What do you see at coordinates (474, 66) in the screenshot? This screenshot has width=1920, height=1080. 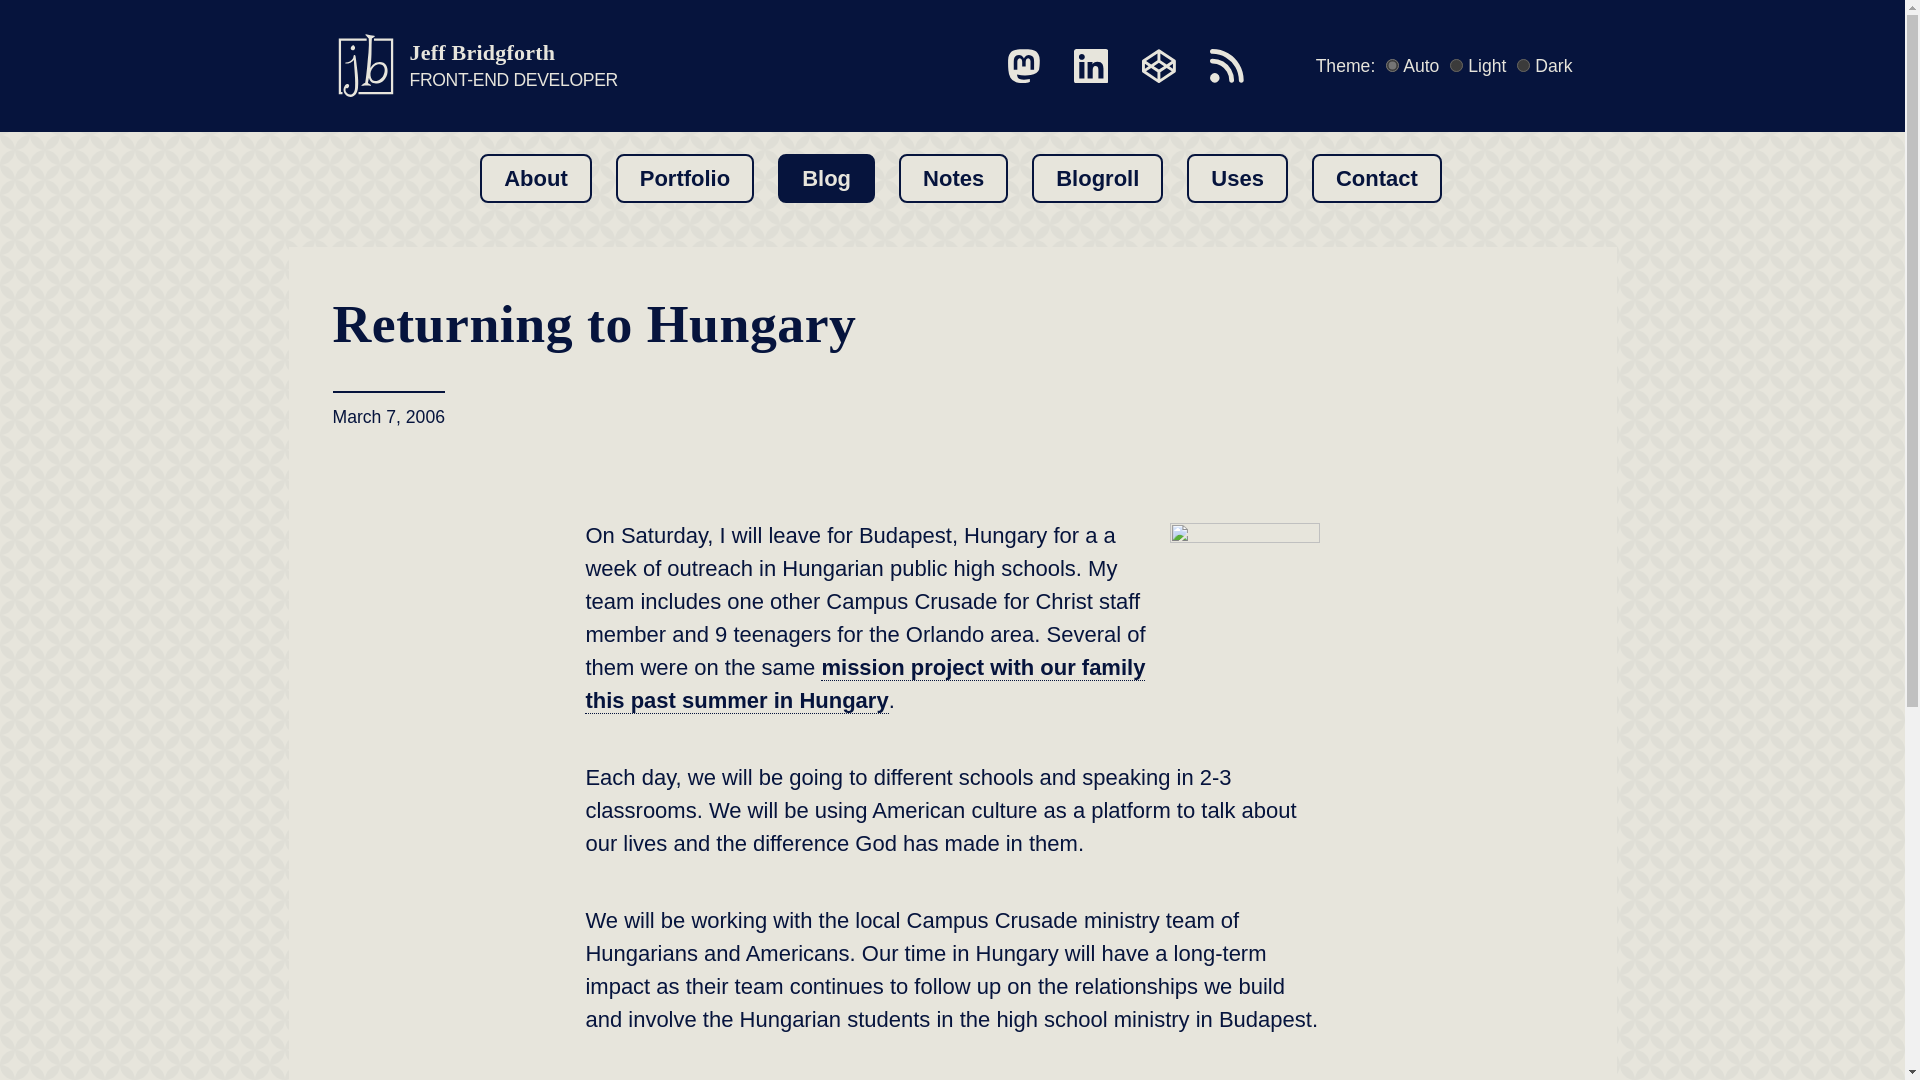 I see `Feed` at bounding box center [474, 66].